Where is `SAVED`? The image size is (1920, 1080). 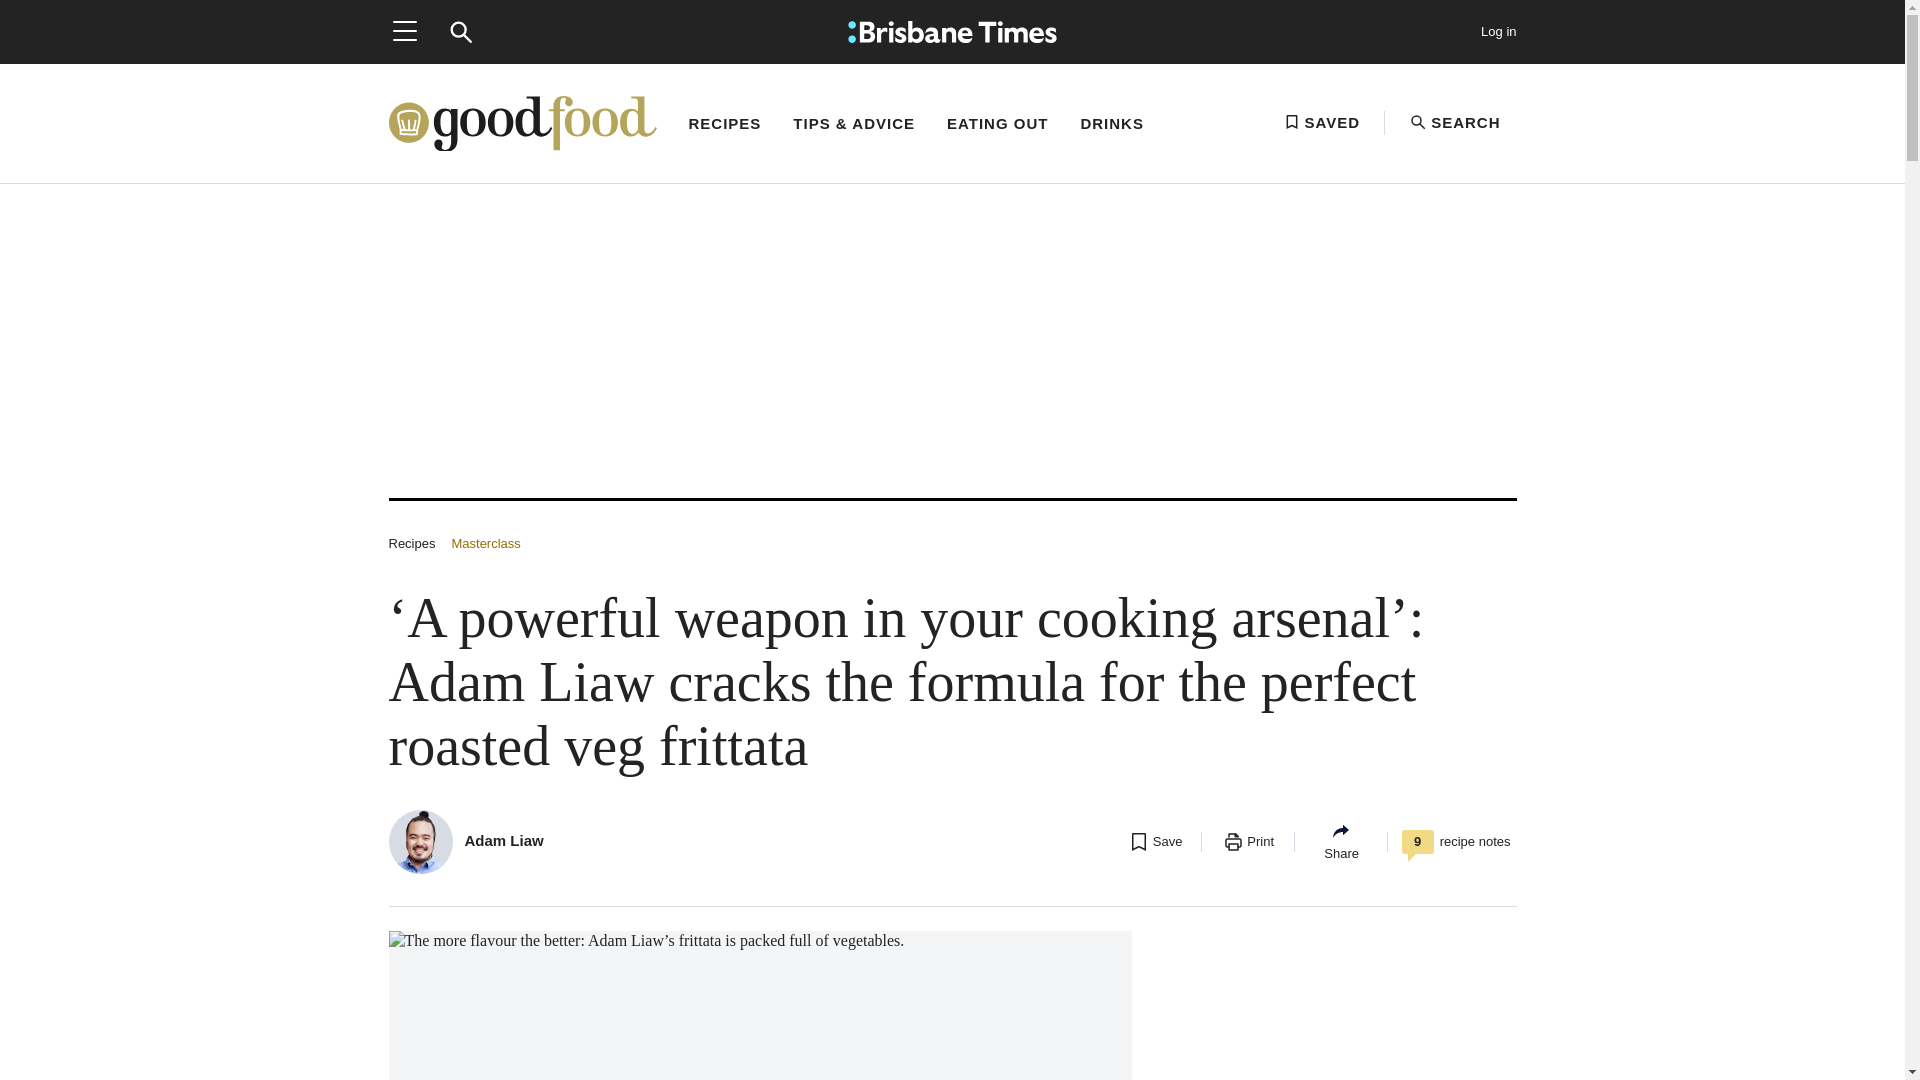
SAVED is located at coordinates (1322, 123).